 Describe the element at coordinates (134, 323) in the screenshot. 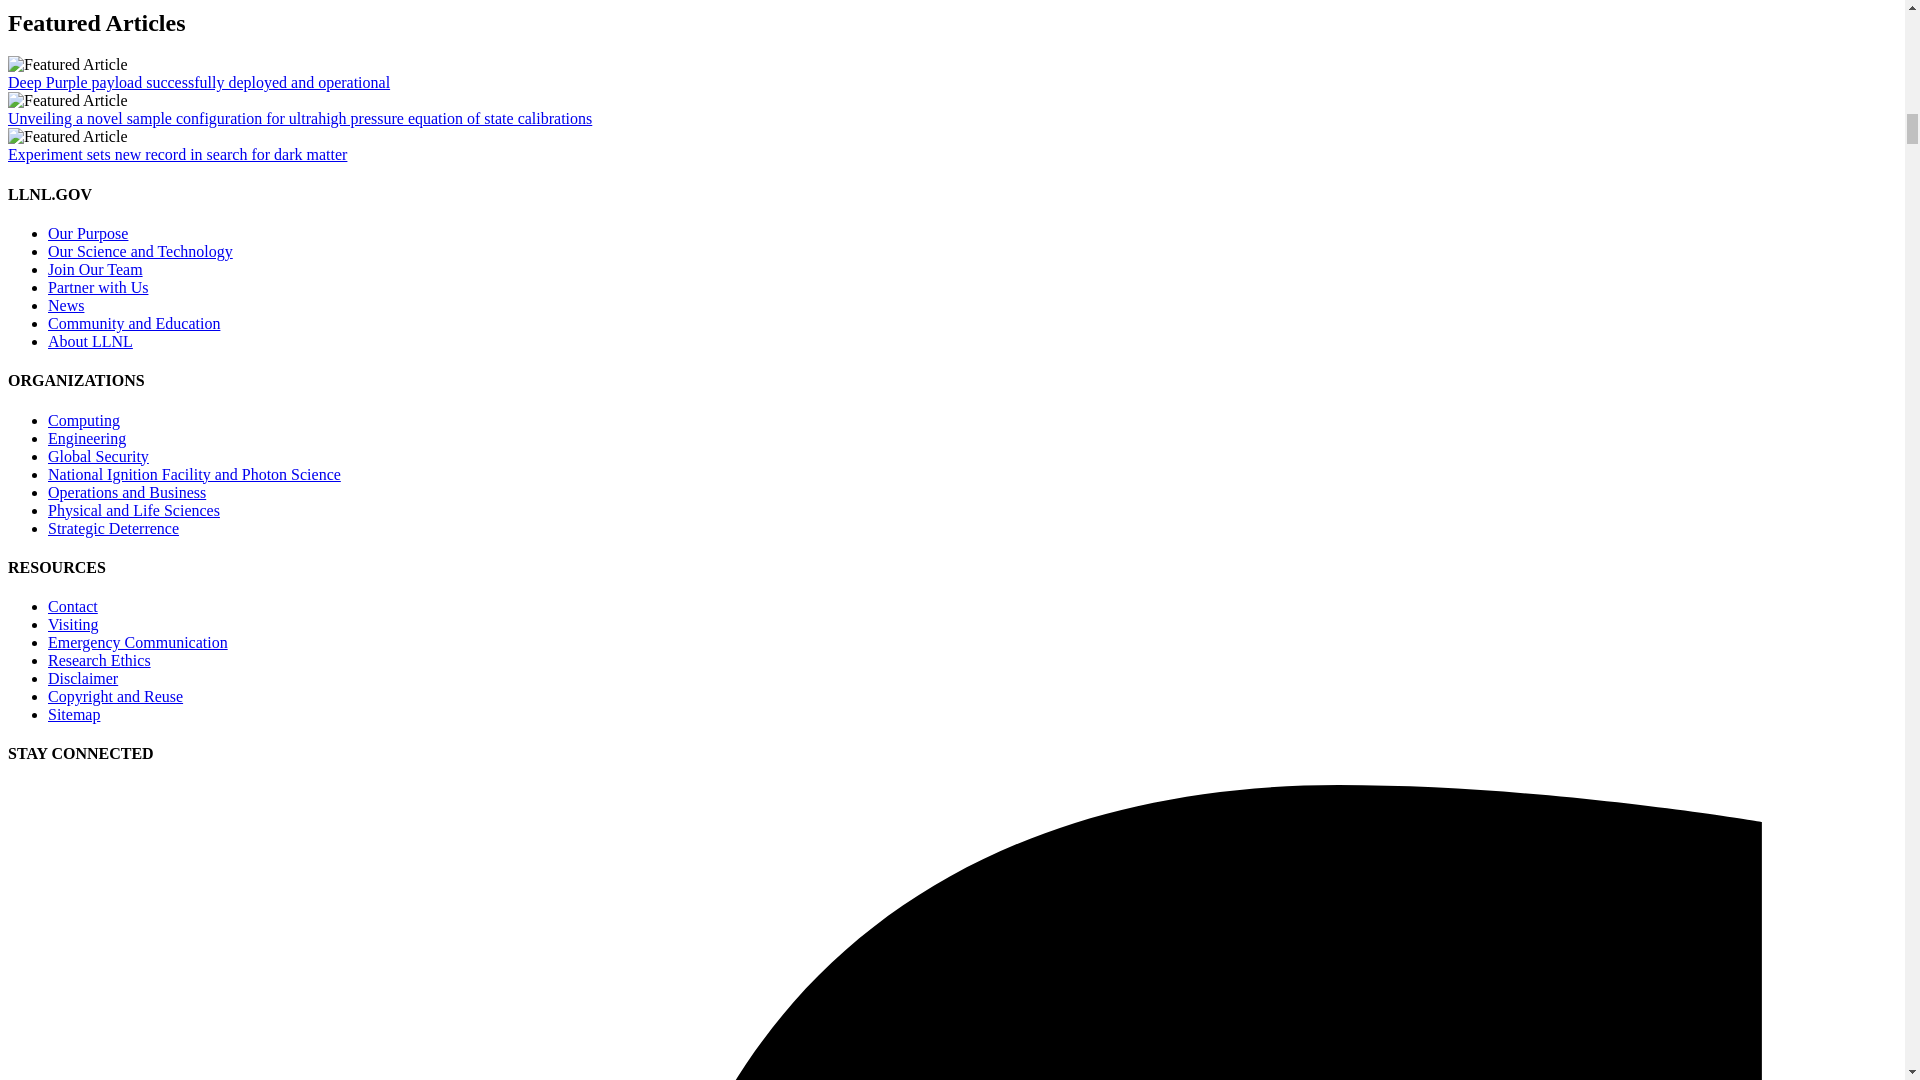

I see `Community and Education` at that location.